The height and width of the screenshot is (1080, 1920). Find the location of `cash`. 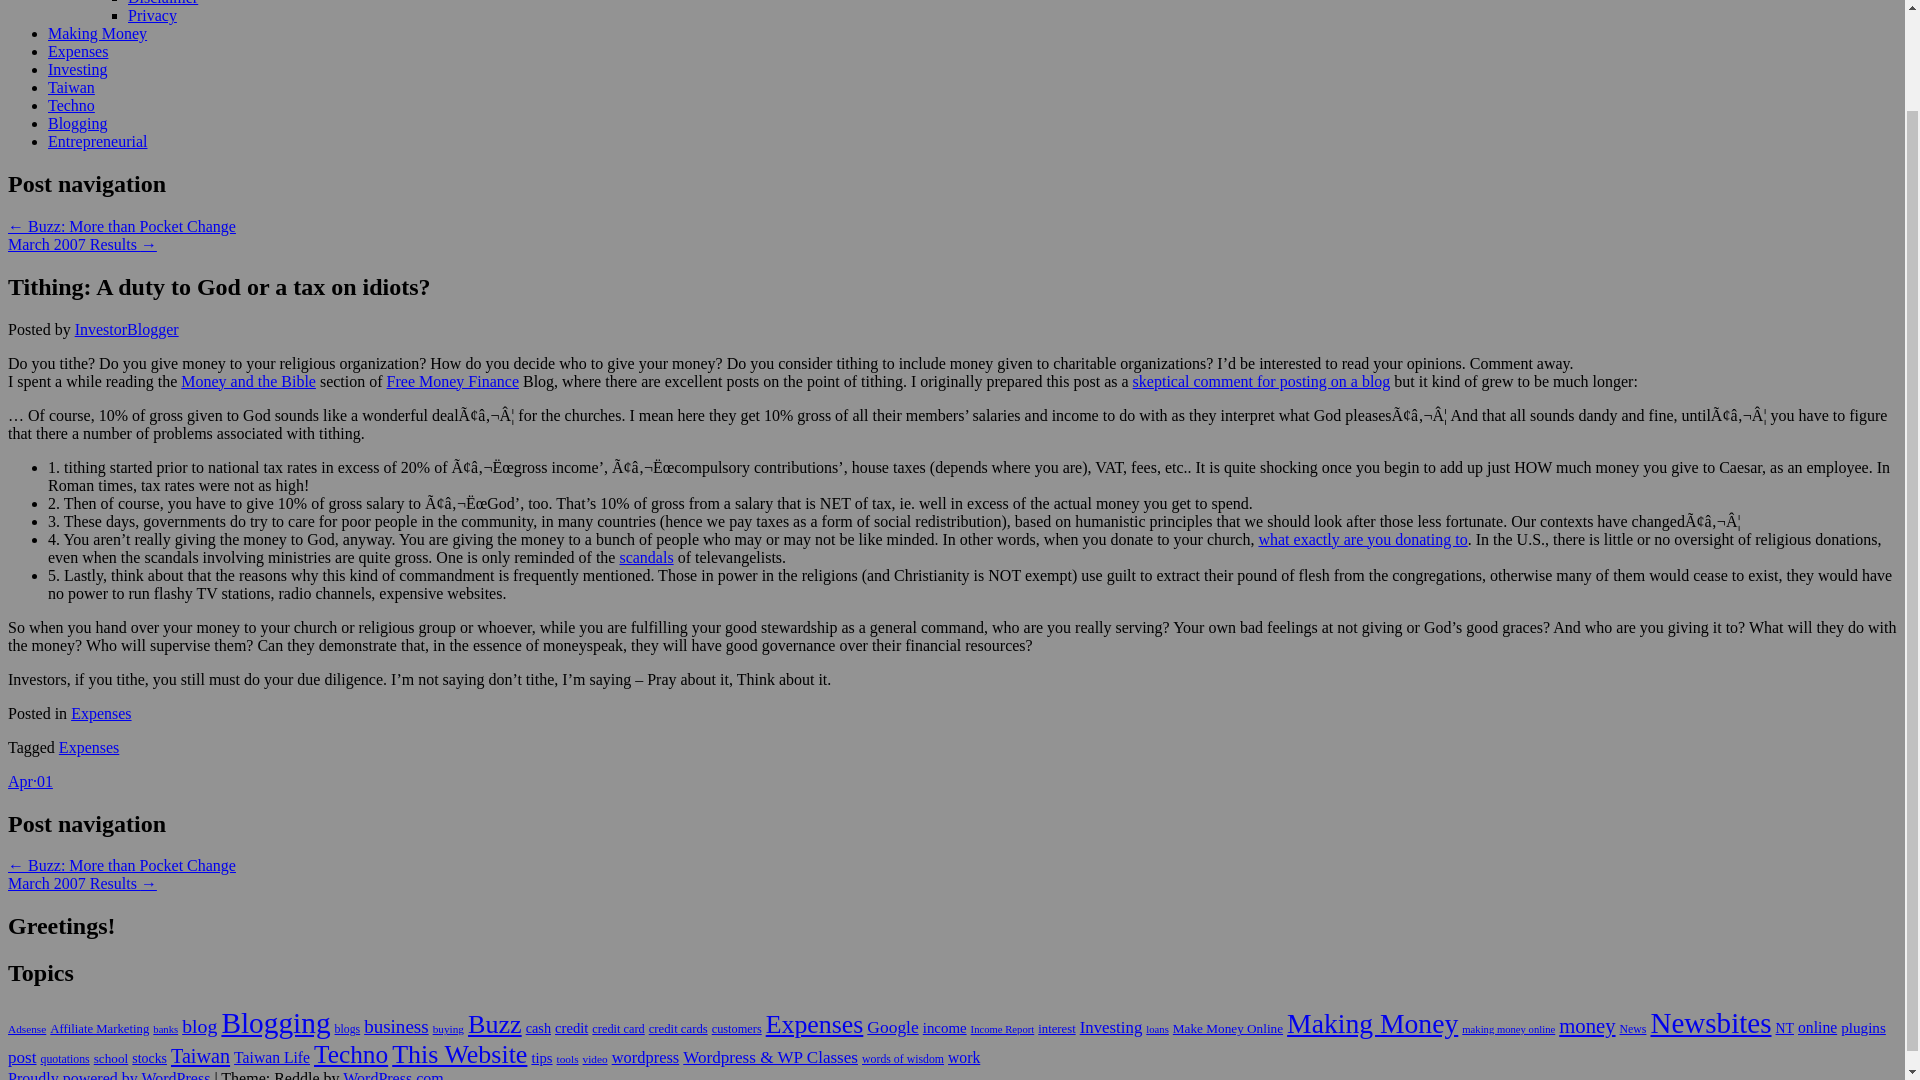

cash is located at coordinates (538, 1027).